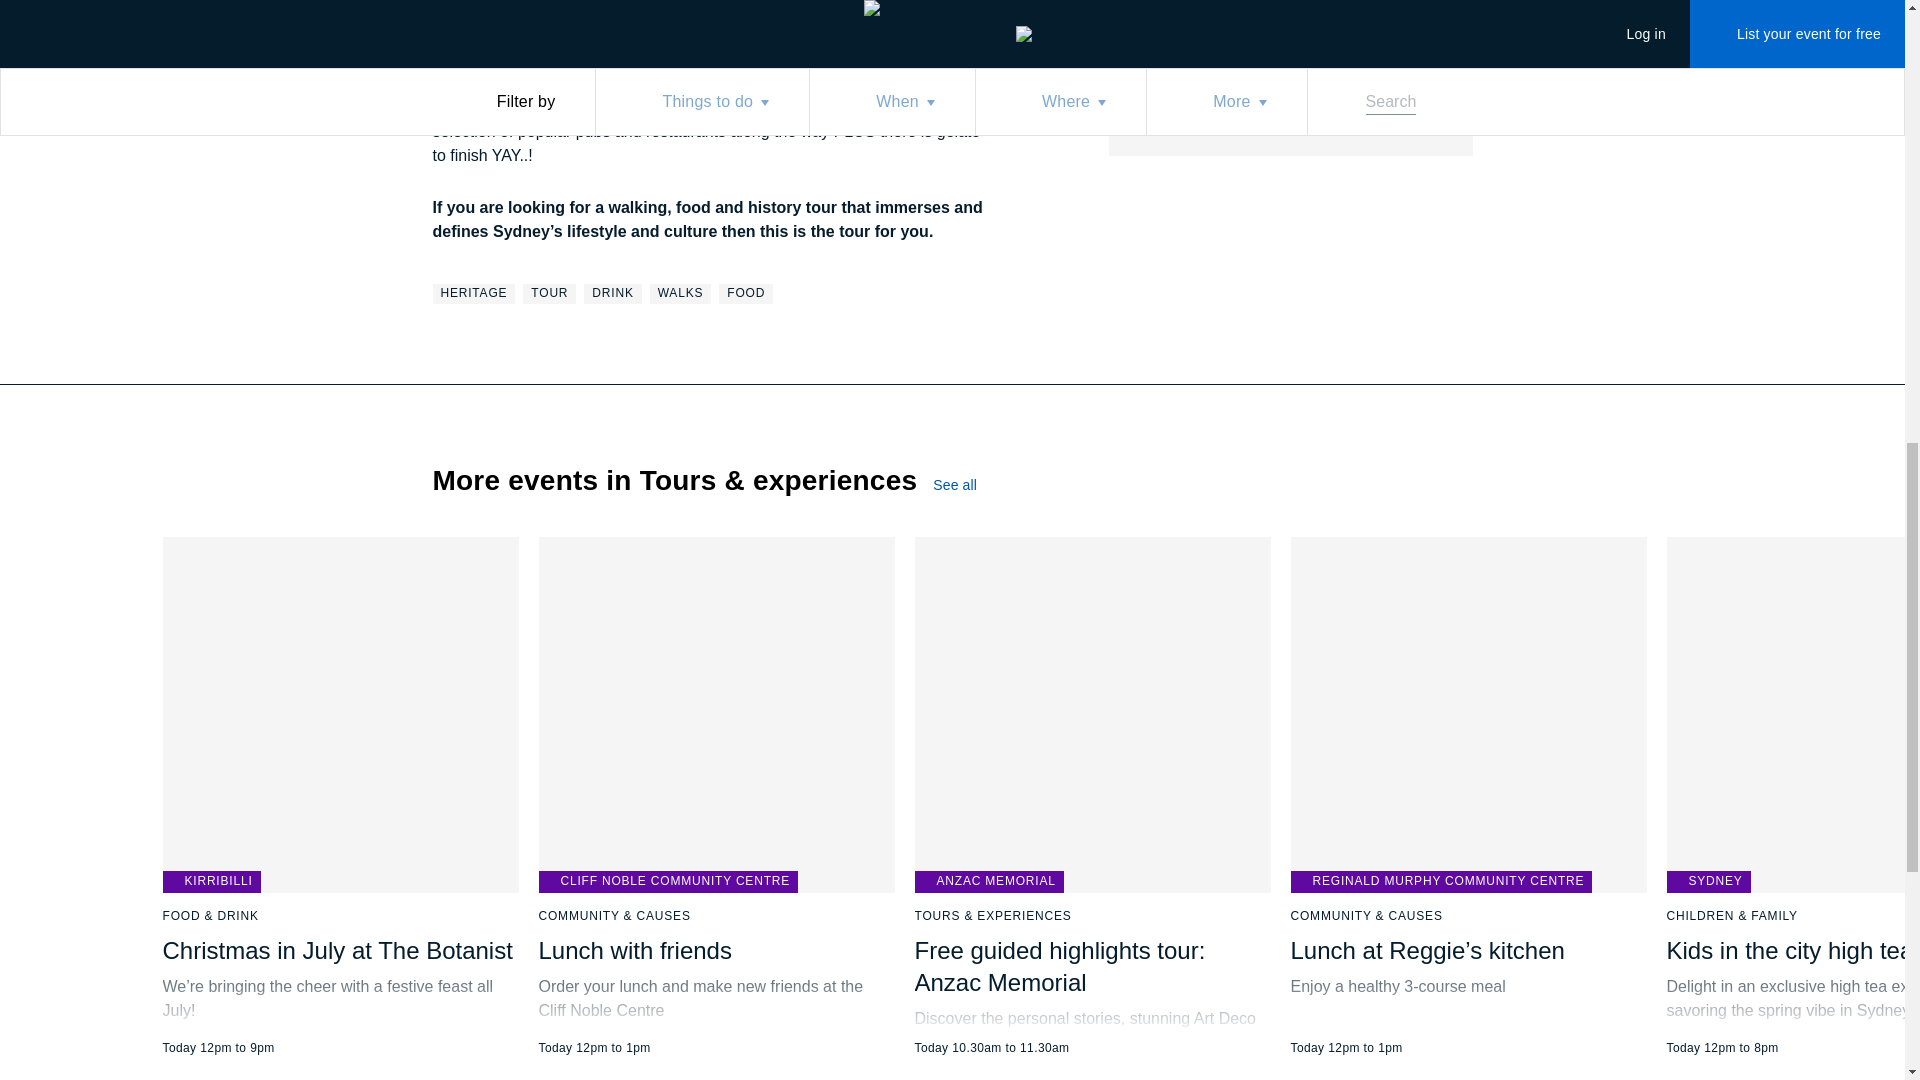 The height and width of the screenshot is (1080, 1920). What do you see at coordinates (473, 294) in the screenshot?
I see `Heritage` at bounding box center [473, 294].